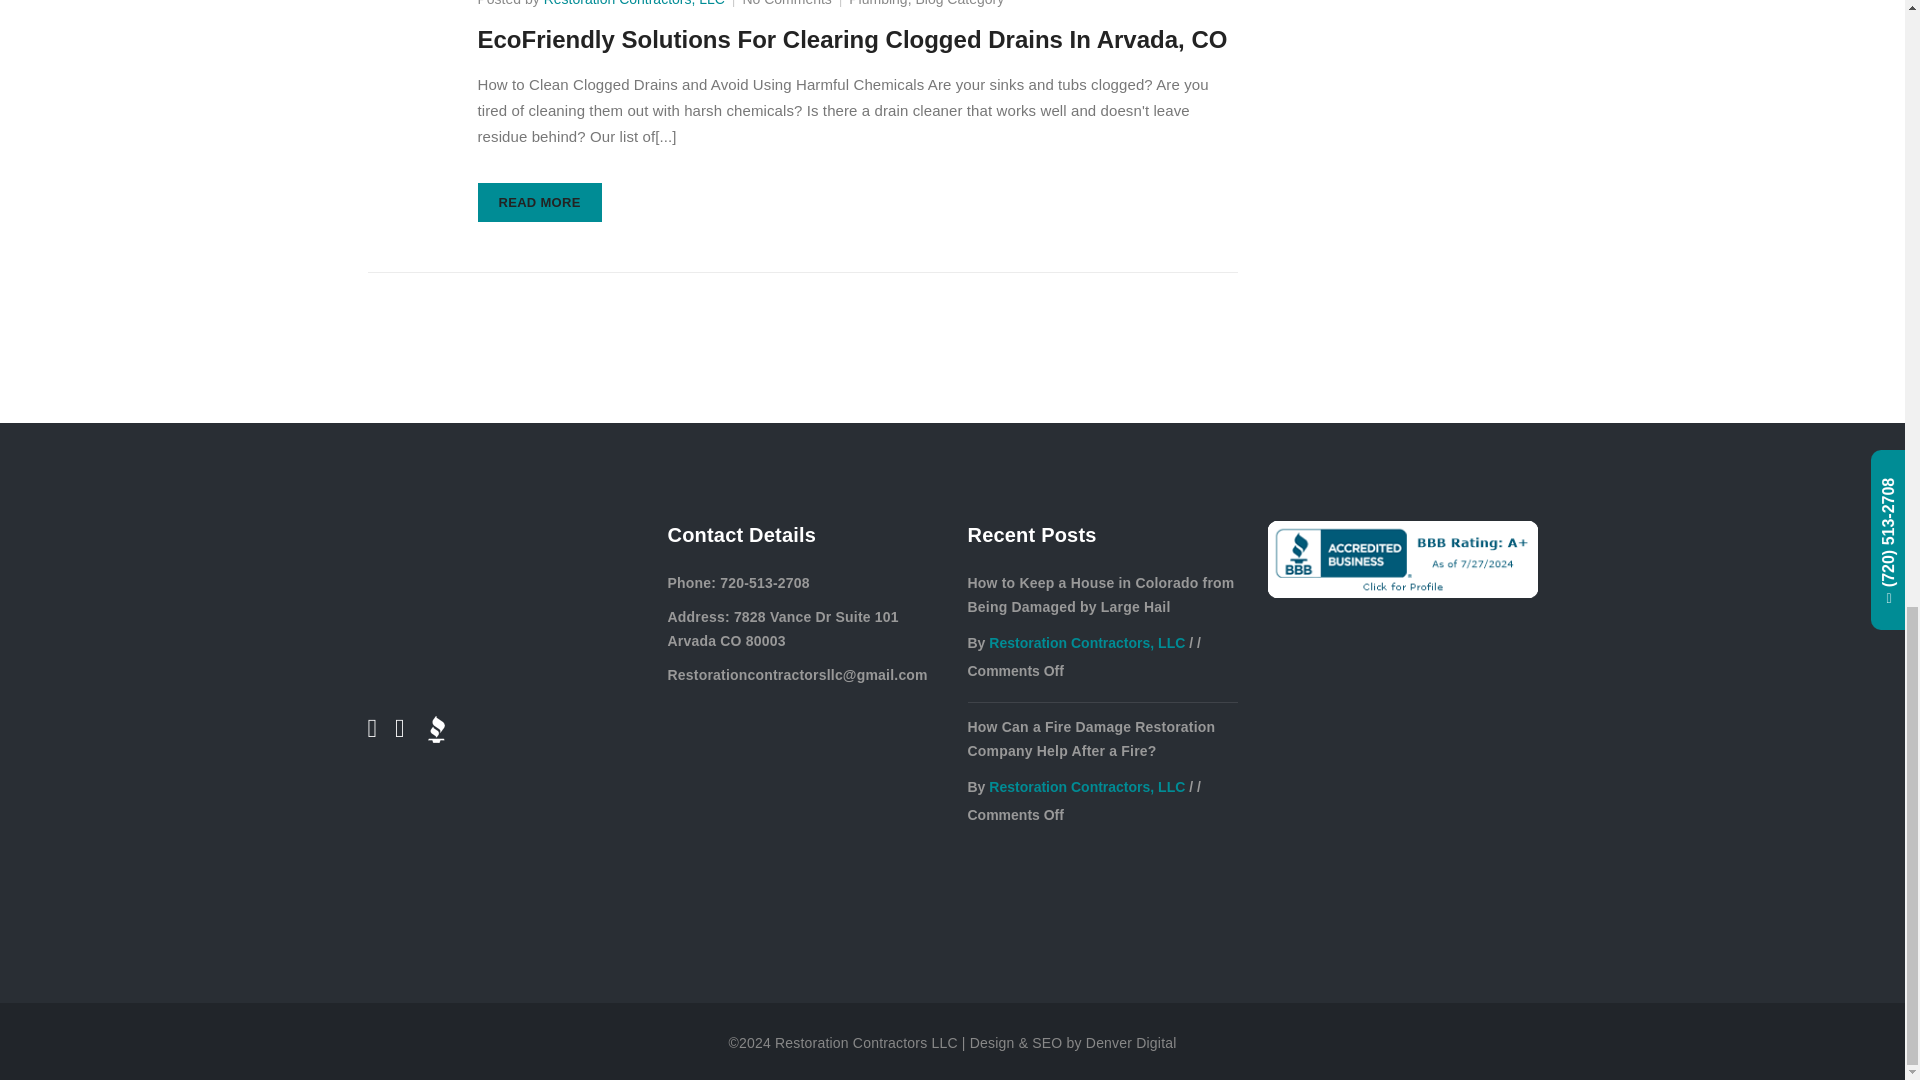 This screenshot has height=1080, width=1920. What do you see at coordinates (960, 3) in the screenshot?
I see `Blog Category` at bounding box center [960, 3].